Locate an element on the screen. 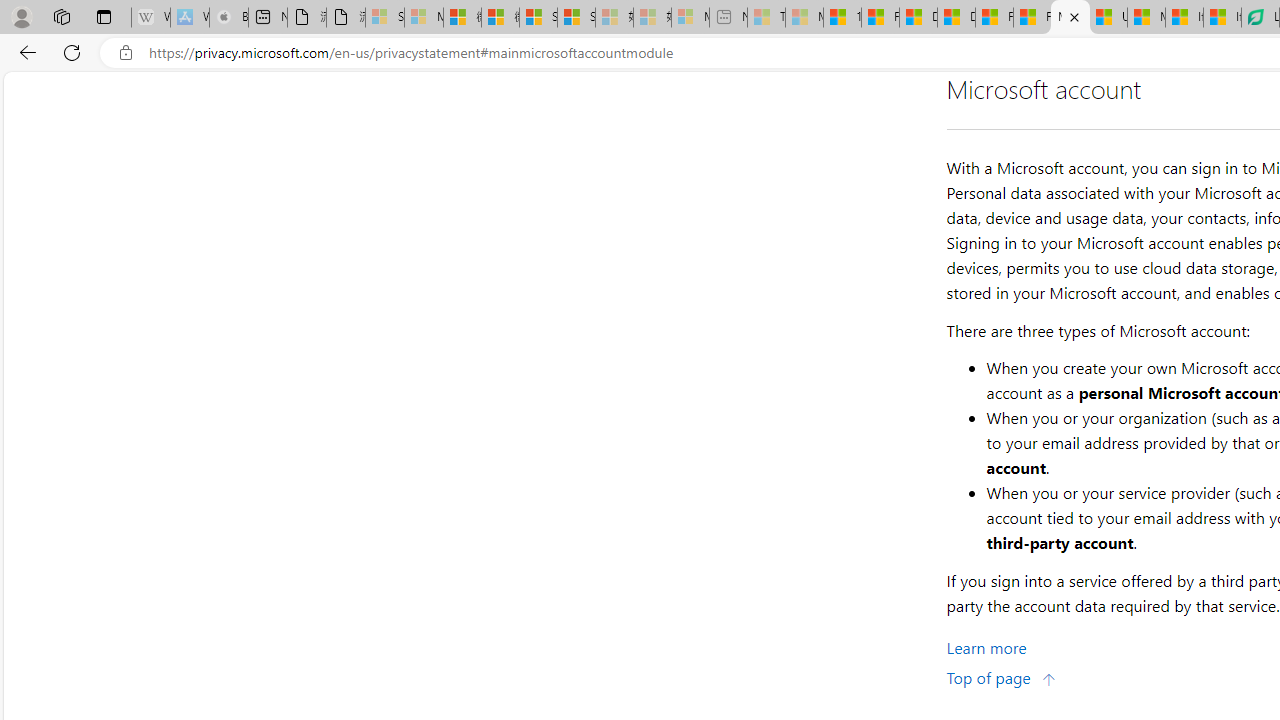 The width and height of the screenshot is (1280, 720). Microsoft Services Agreement - Sleeping is located at coordinates (423, 18).